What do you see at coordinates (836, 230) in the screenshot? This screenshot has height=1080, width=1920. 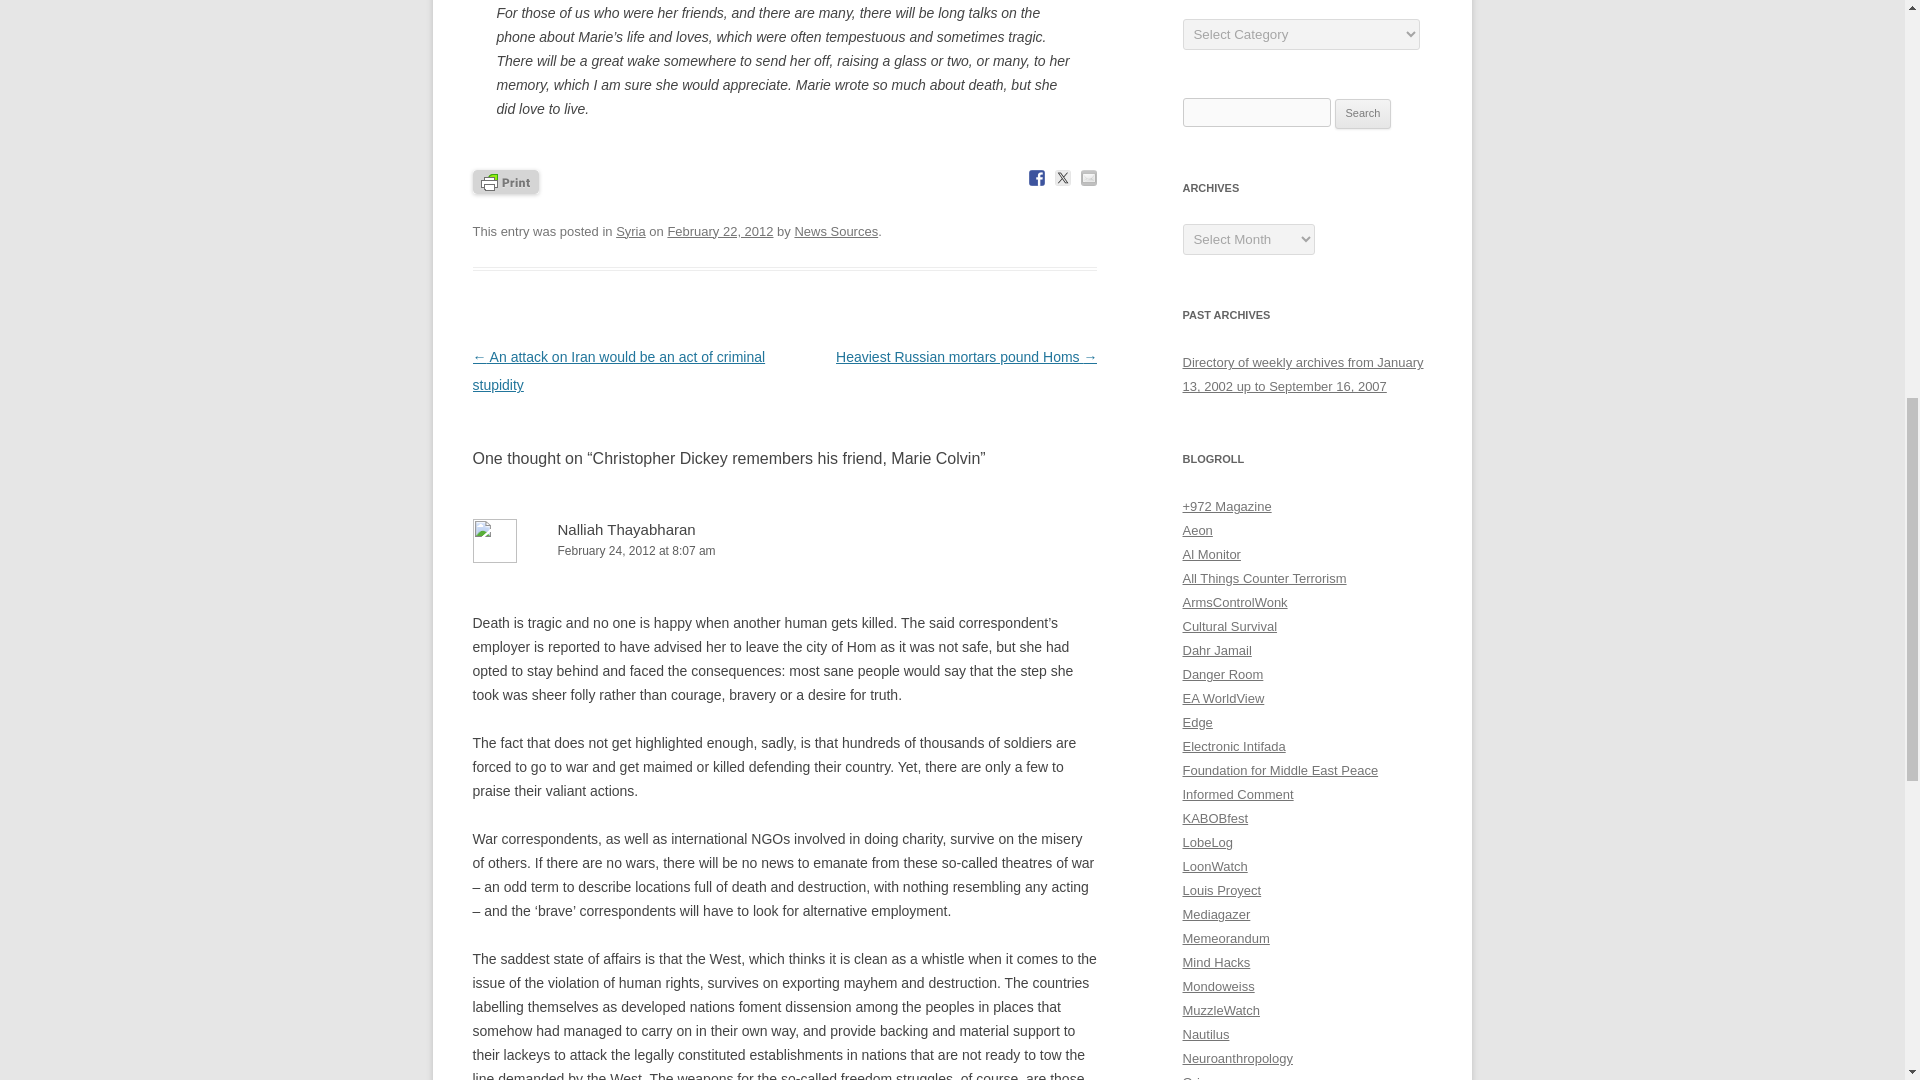 I see `View all posts by News Sources` at bounding box center [836, 230].